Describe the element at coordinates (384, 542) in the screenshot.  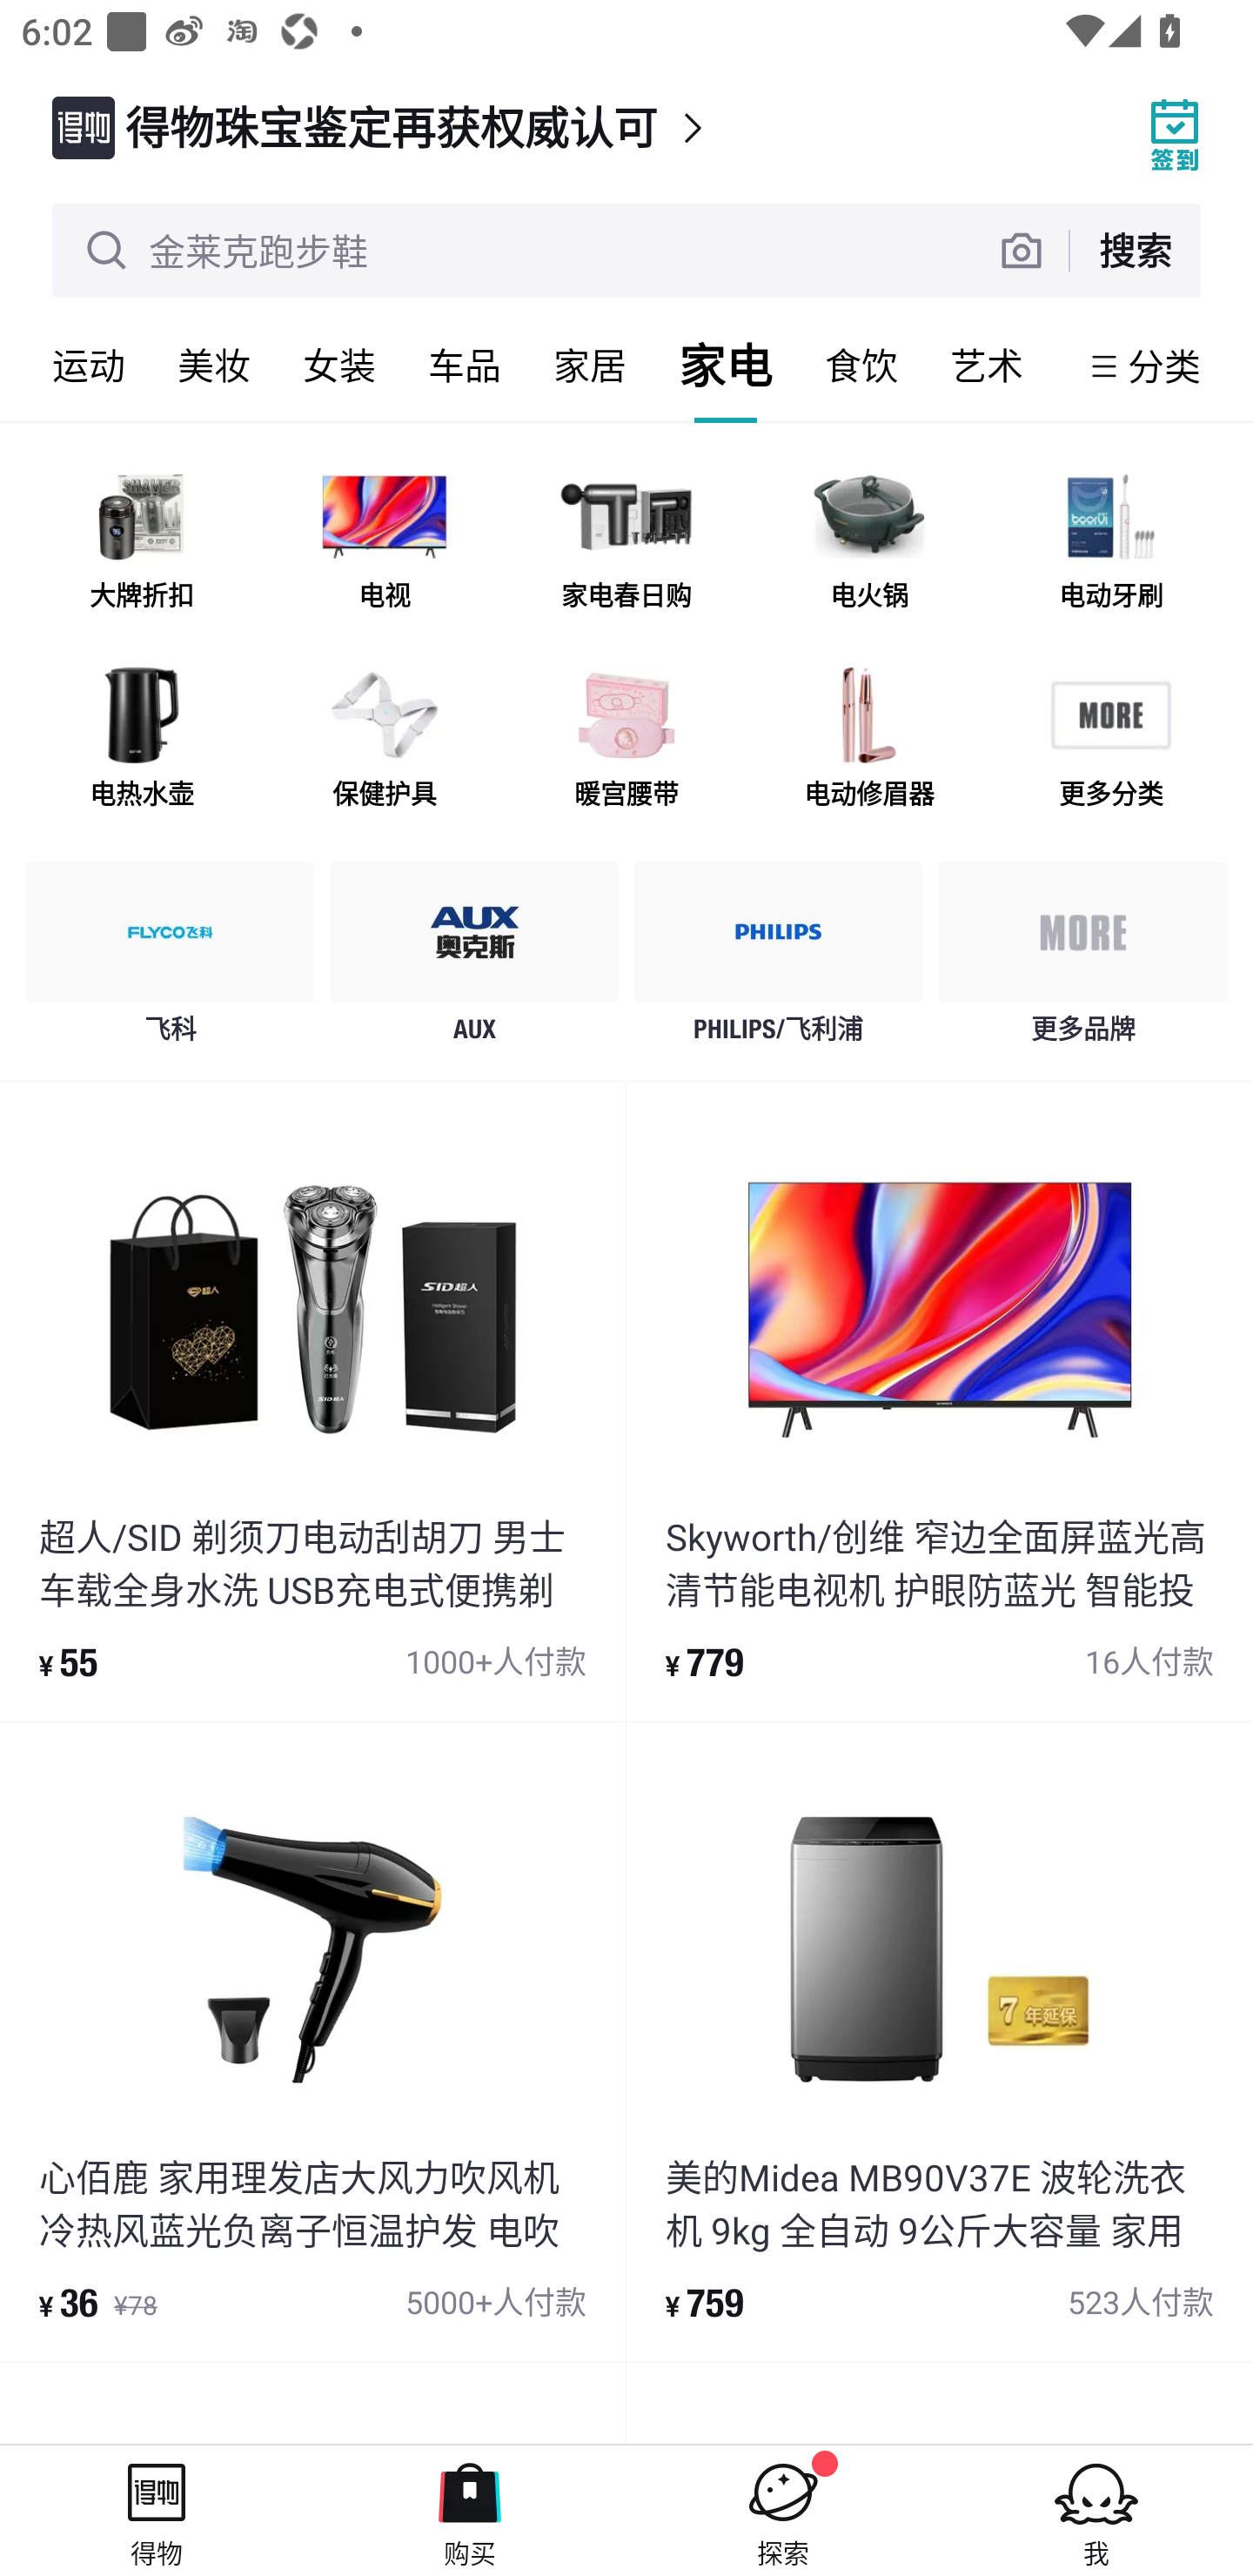
I see `电视` at that location.